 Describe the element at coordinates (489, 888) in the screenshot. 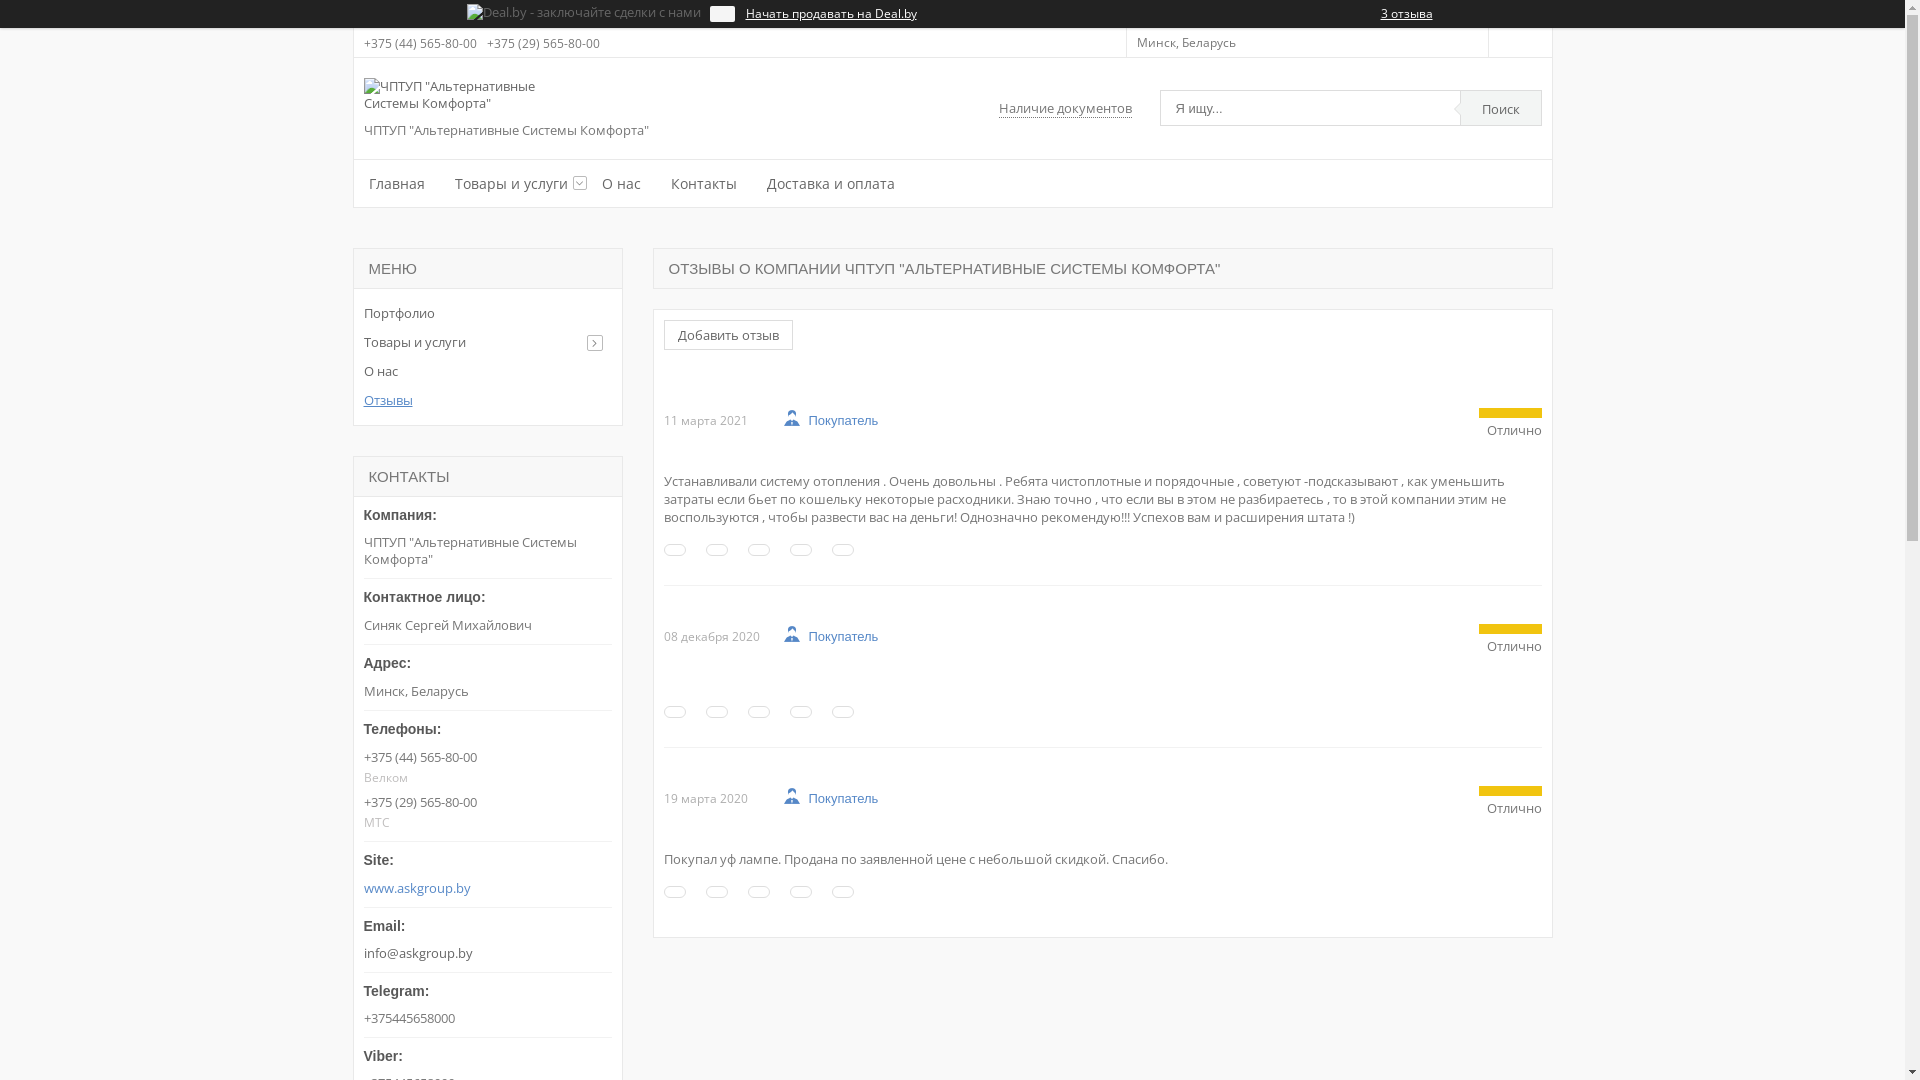

I see `www.askgroup.by` at that location.